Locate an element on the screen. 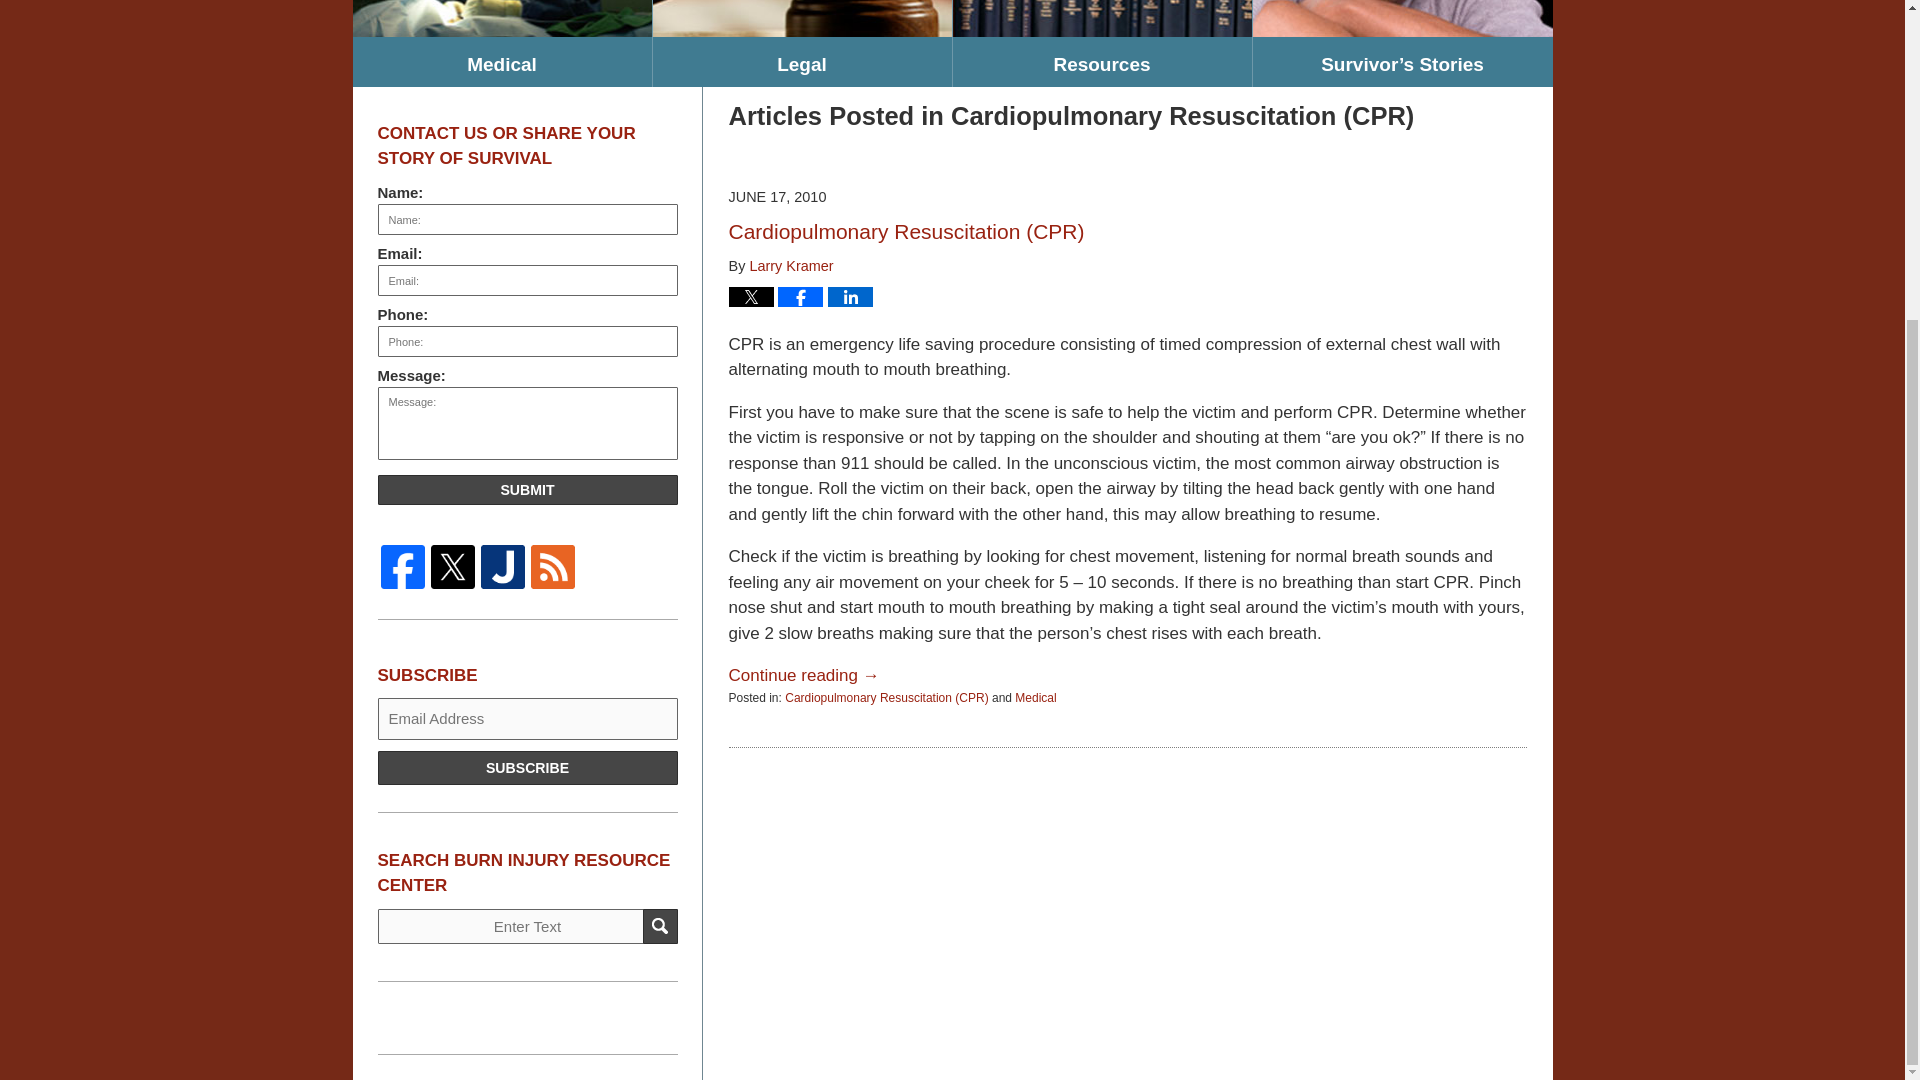  Facebook is located at coordinates (403, 566).